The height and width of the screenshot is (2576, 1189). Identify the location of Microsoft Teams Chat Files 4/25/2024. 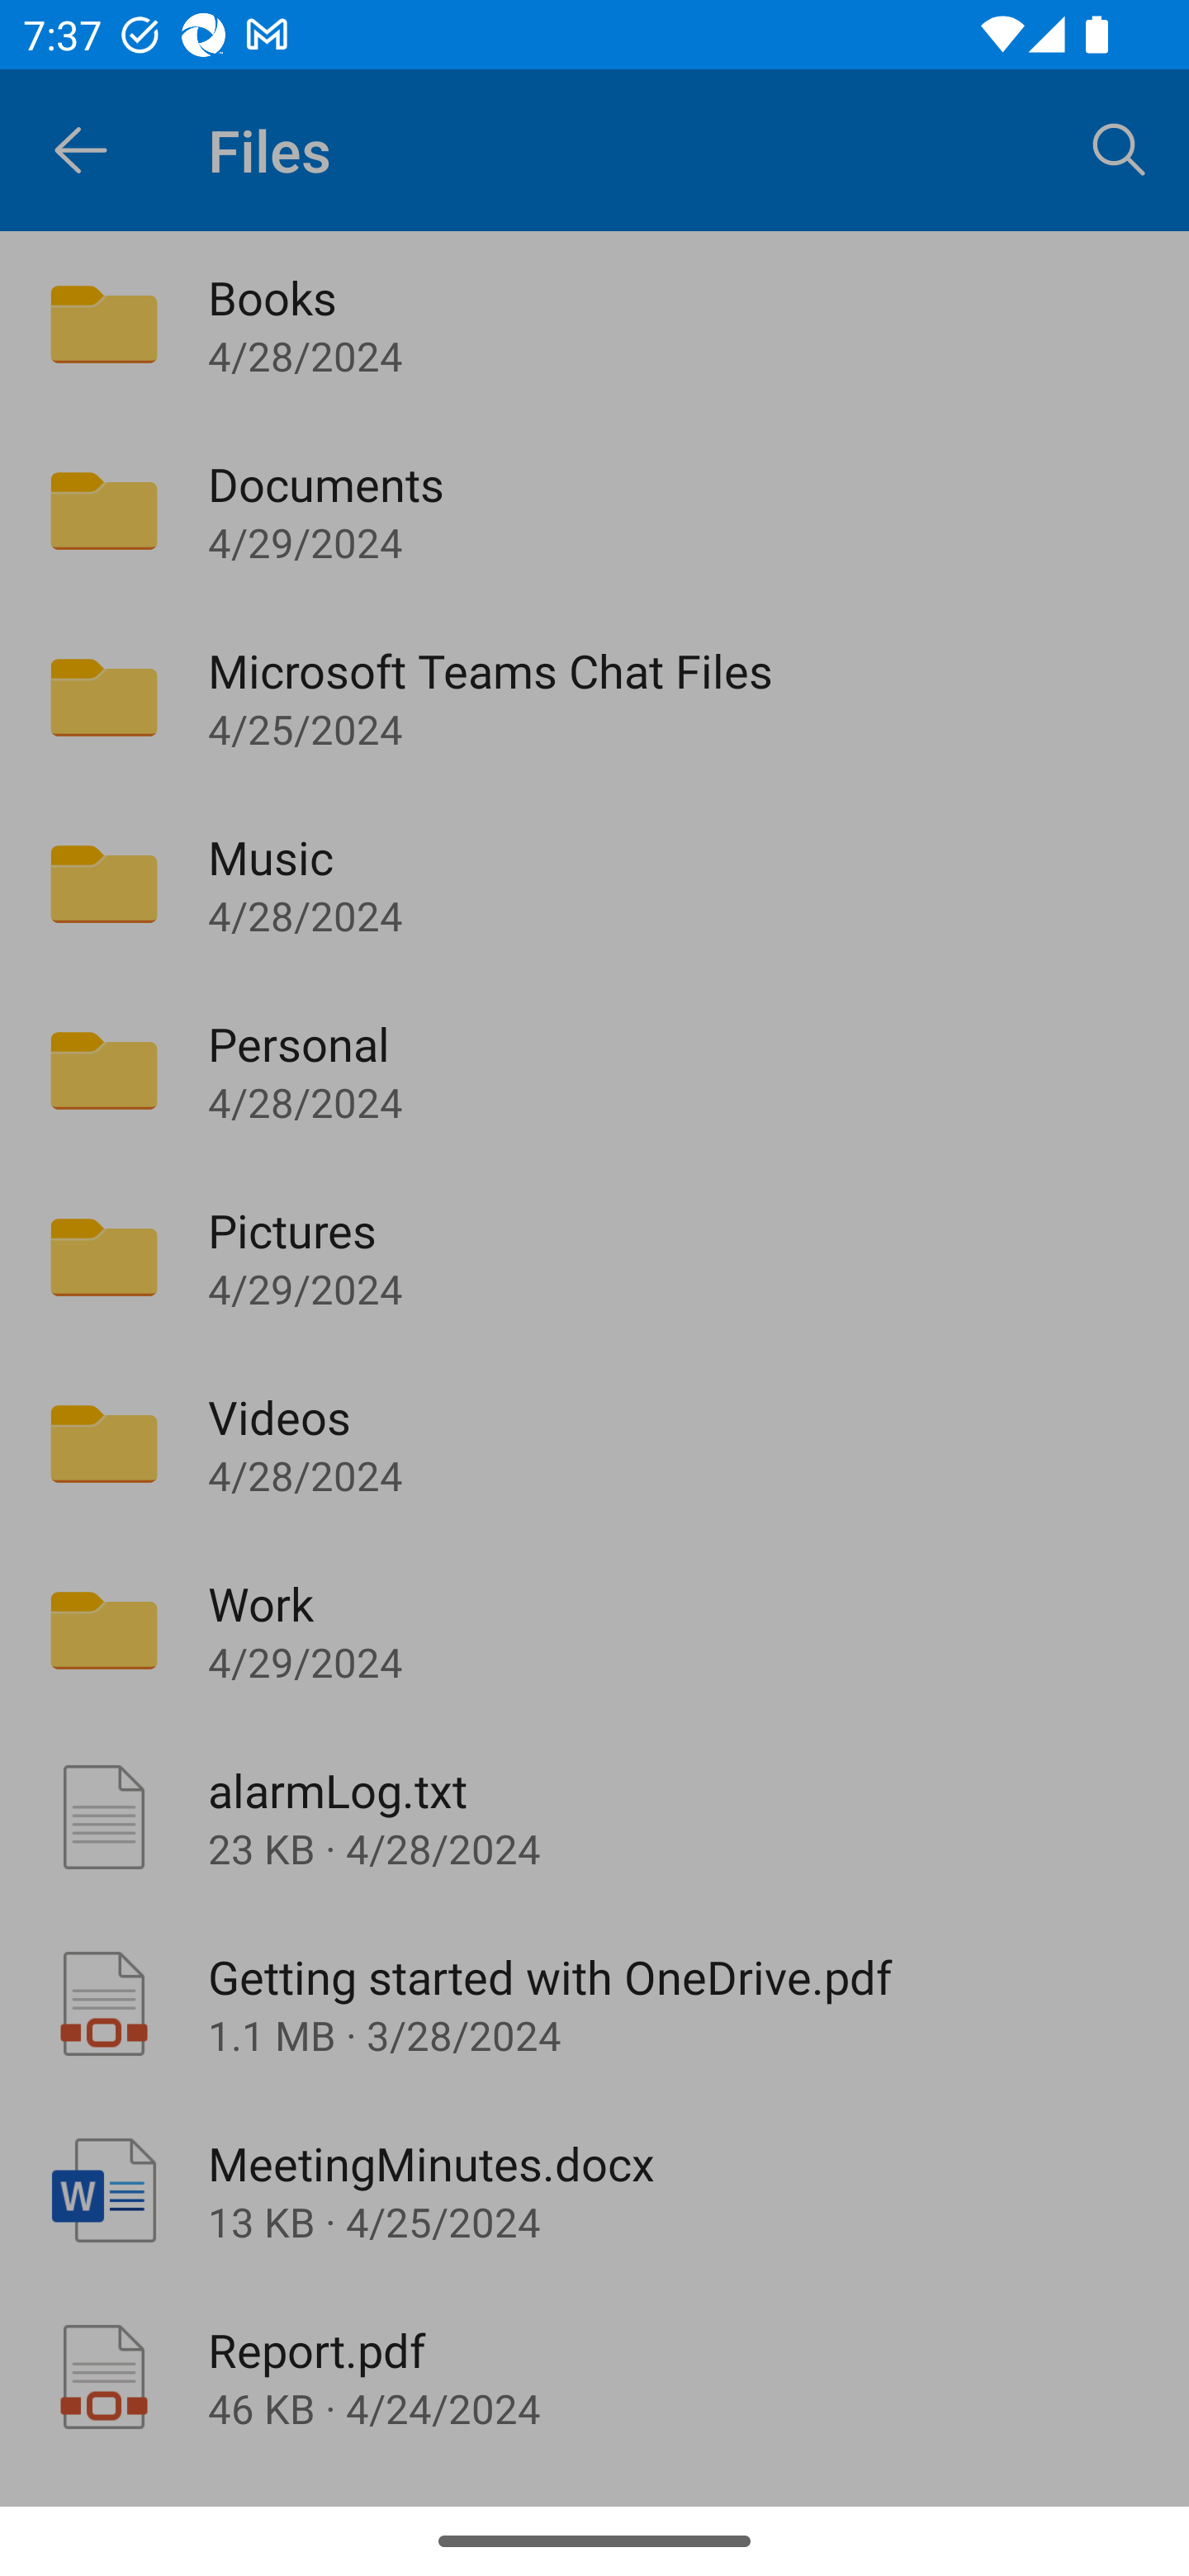
(594, 698).